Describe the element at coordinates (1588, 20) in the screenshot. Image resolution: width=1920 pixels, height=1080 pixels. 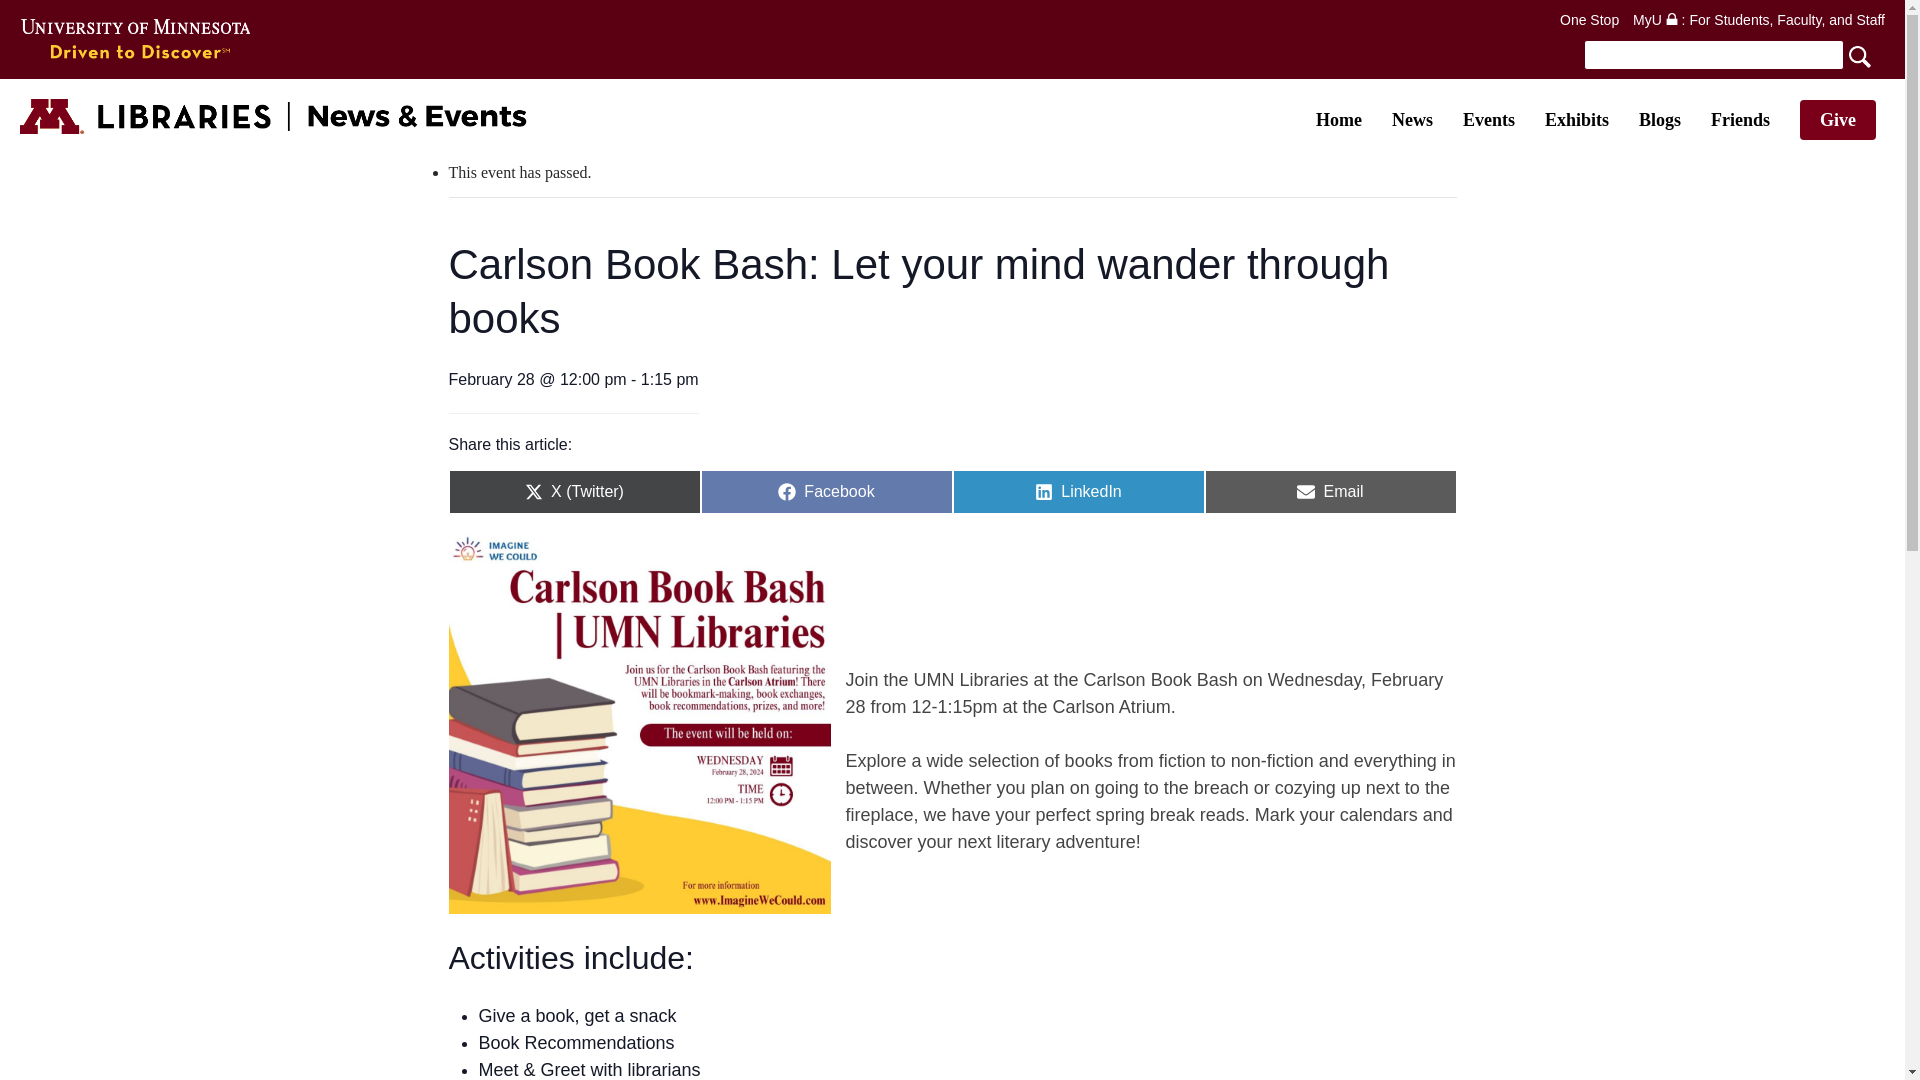
I see `One Stop` at that location.